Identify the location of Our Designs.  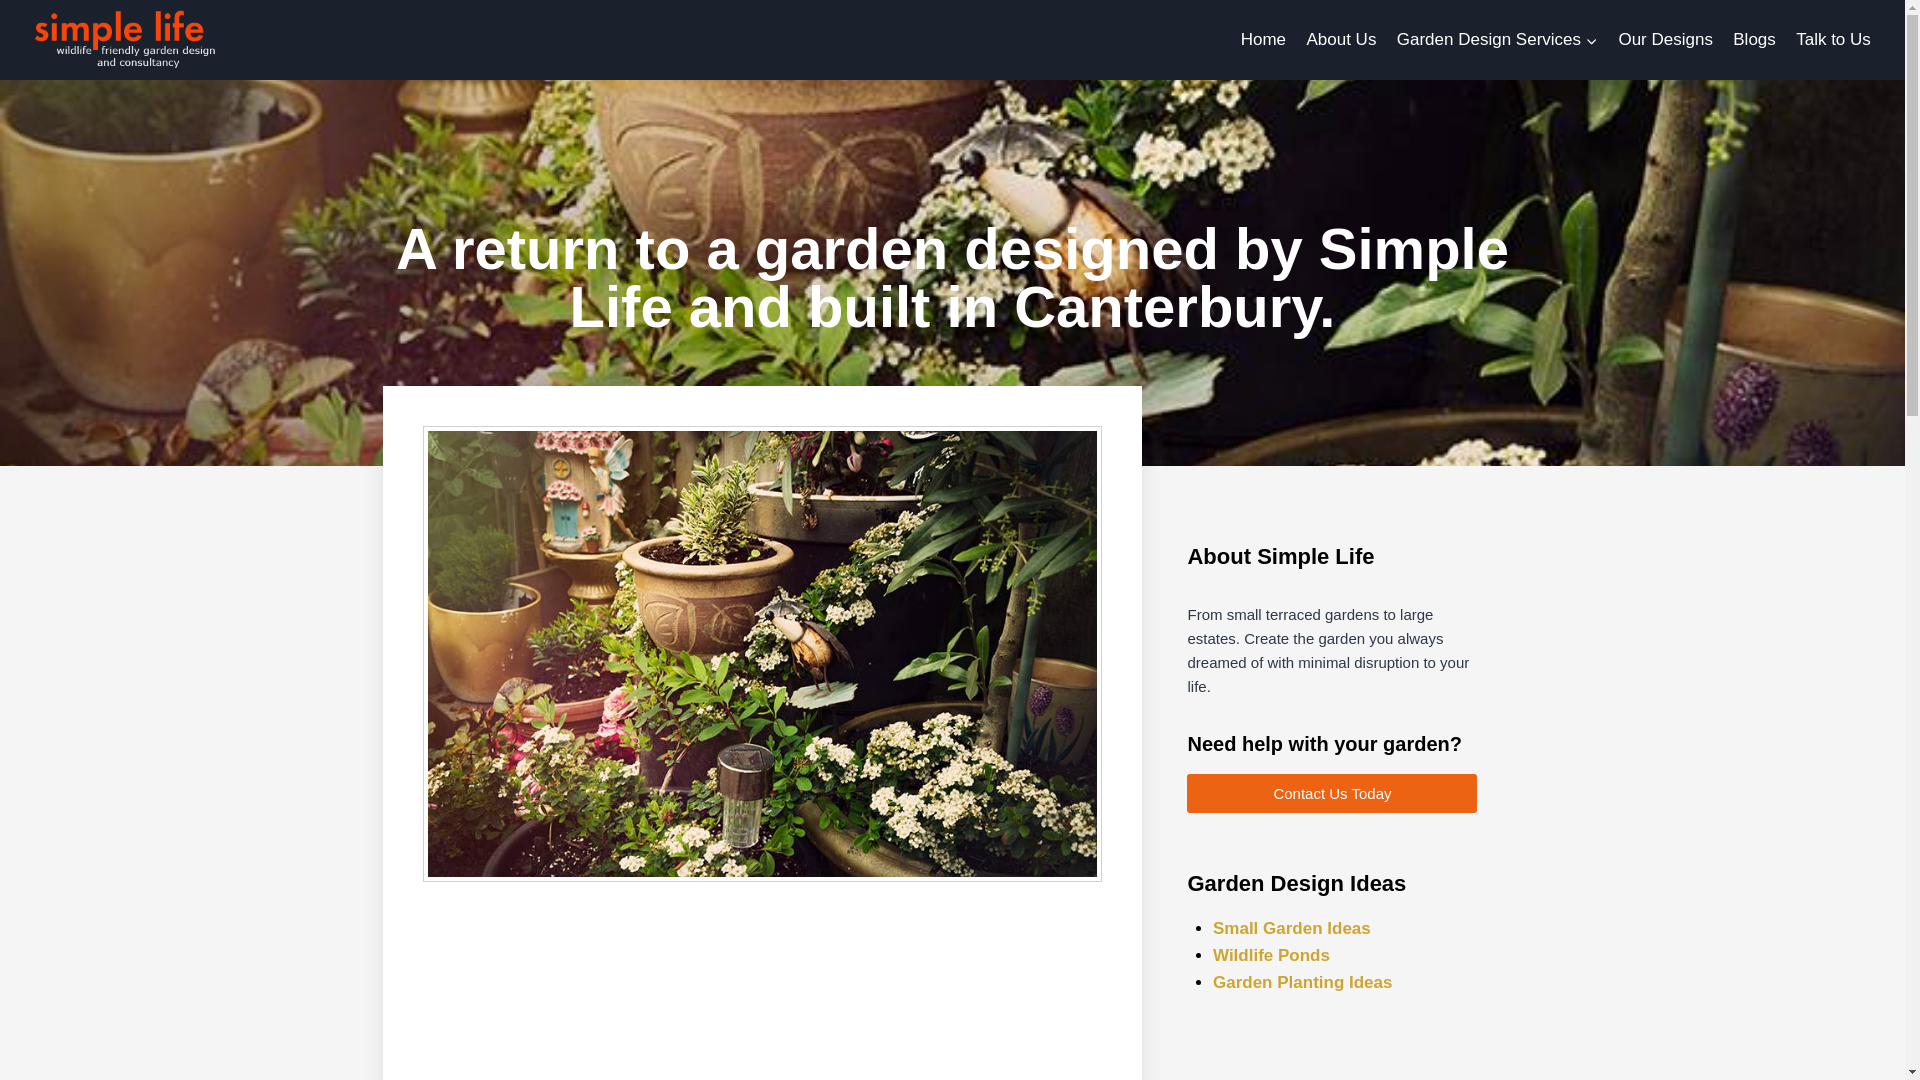
(1665, 40).